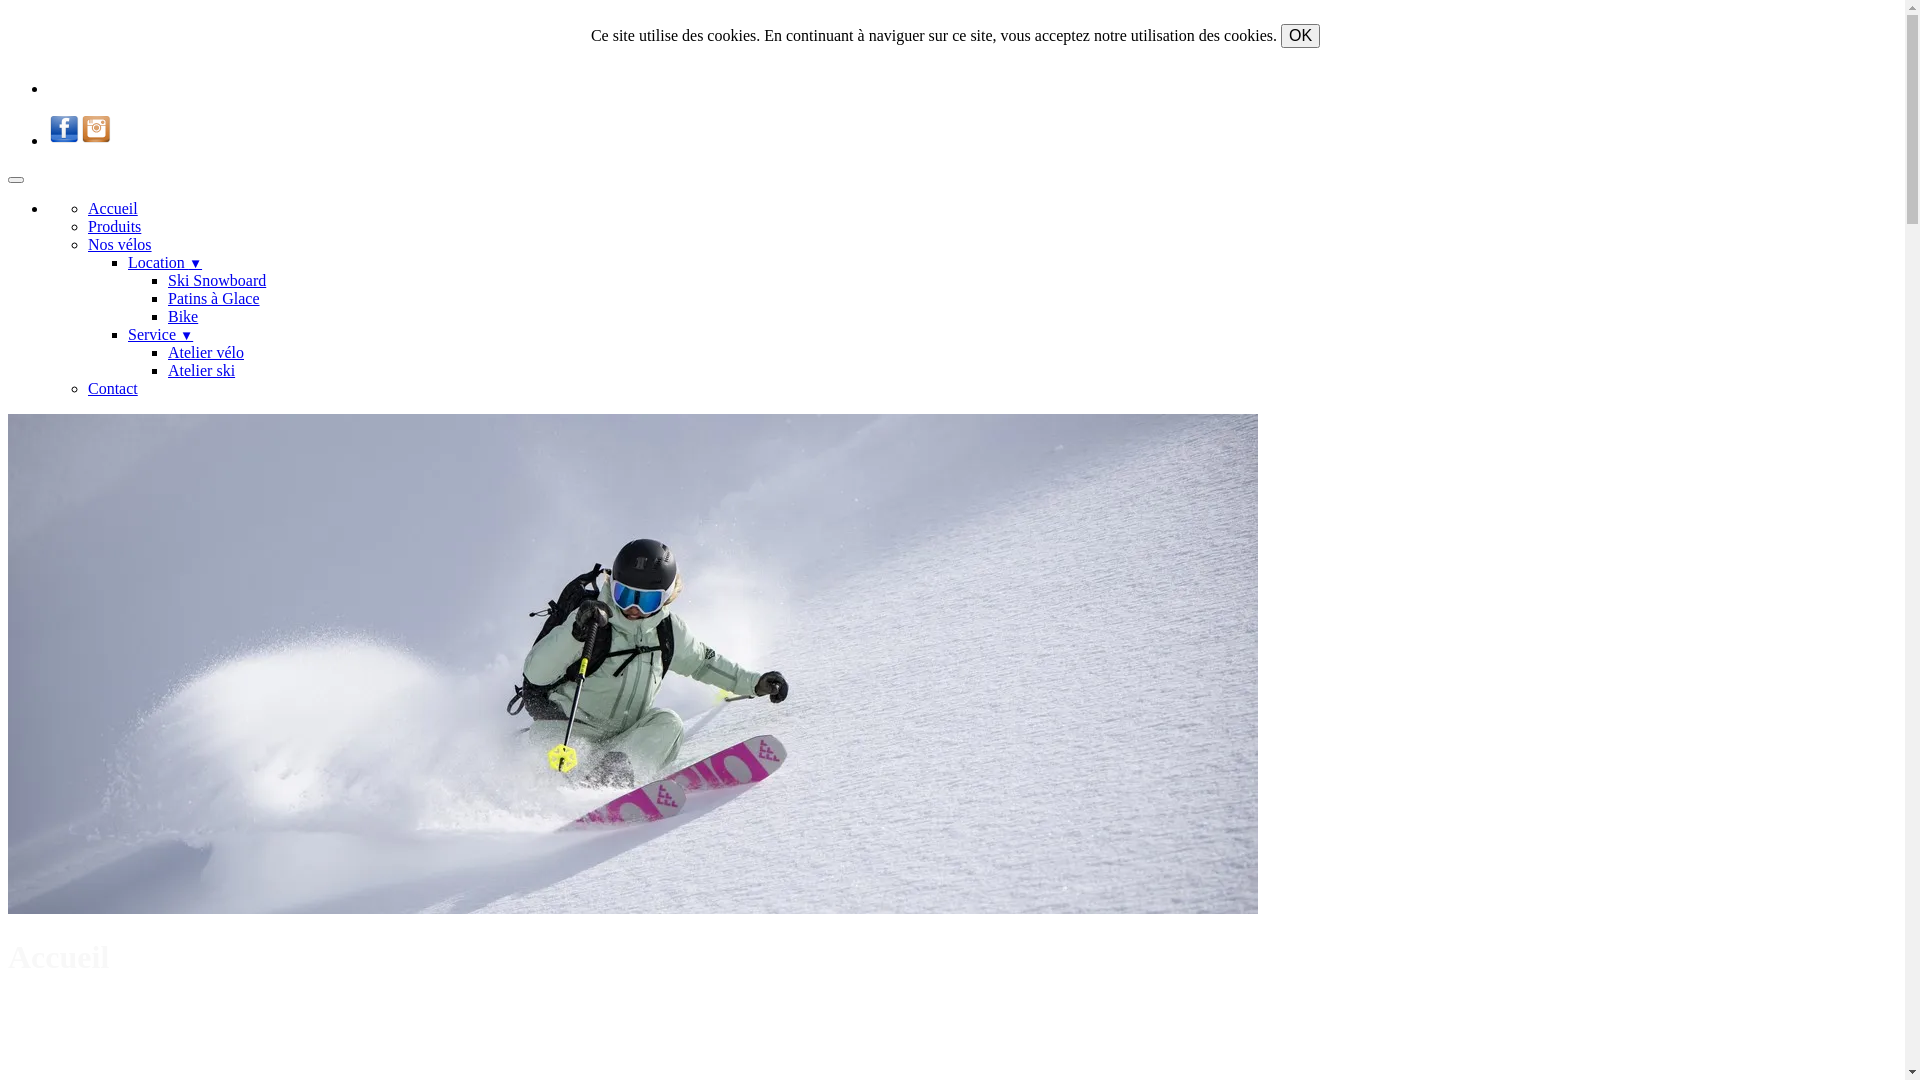  What do you see at coordinates (114, 226) in the screenshot?
I see `Produits` at bounding box center [114, 226].